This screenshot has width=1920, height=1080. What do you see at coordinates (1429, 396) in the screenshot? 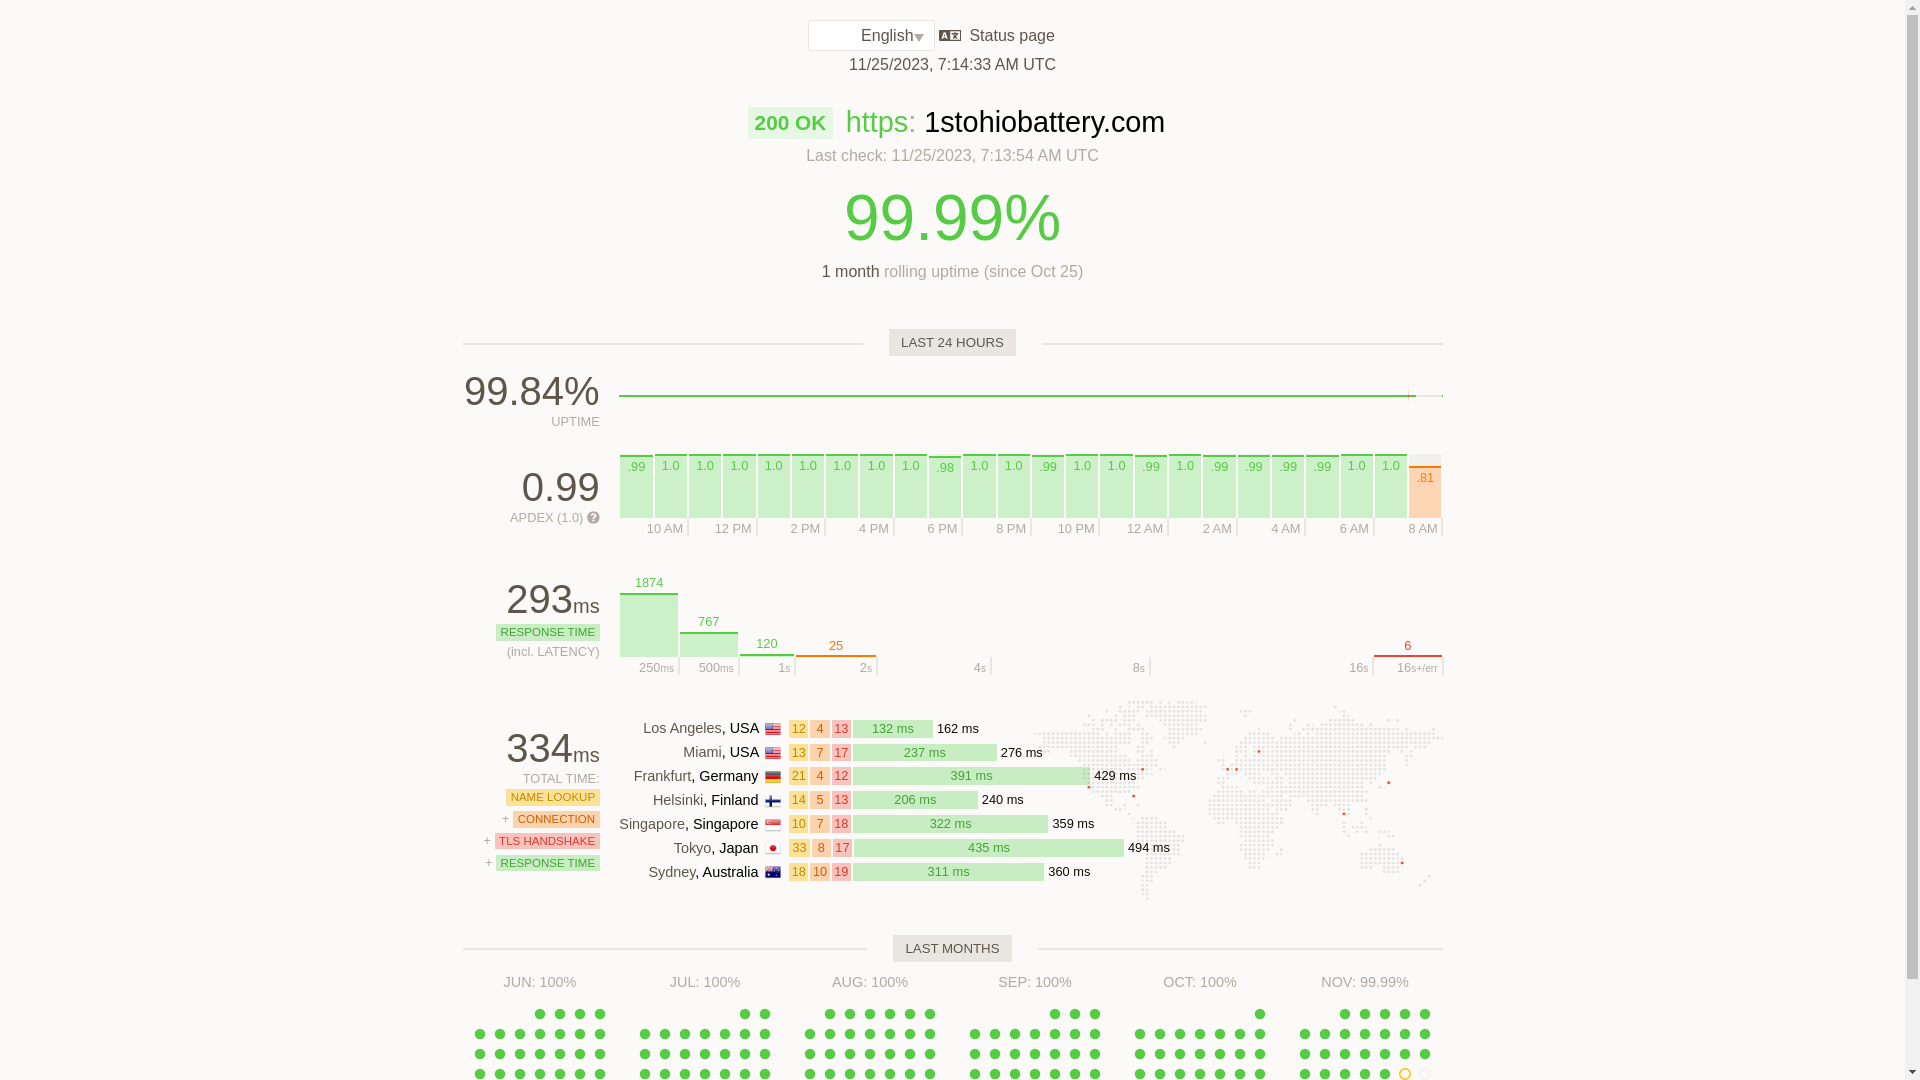
I see `Not monitored yet` at bounding box center [1429, 396].